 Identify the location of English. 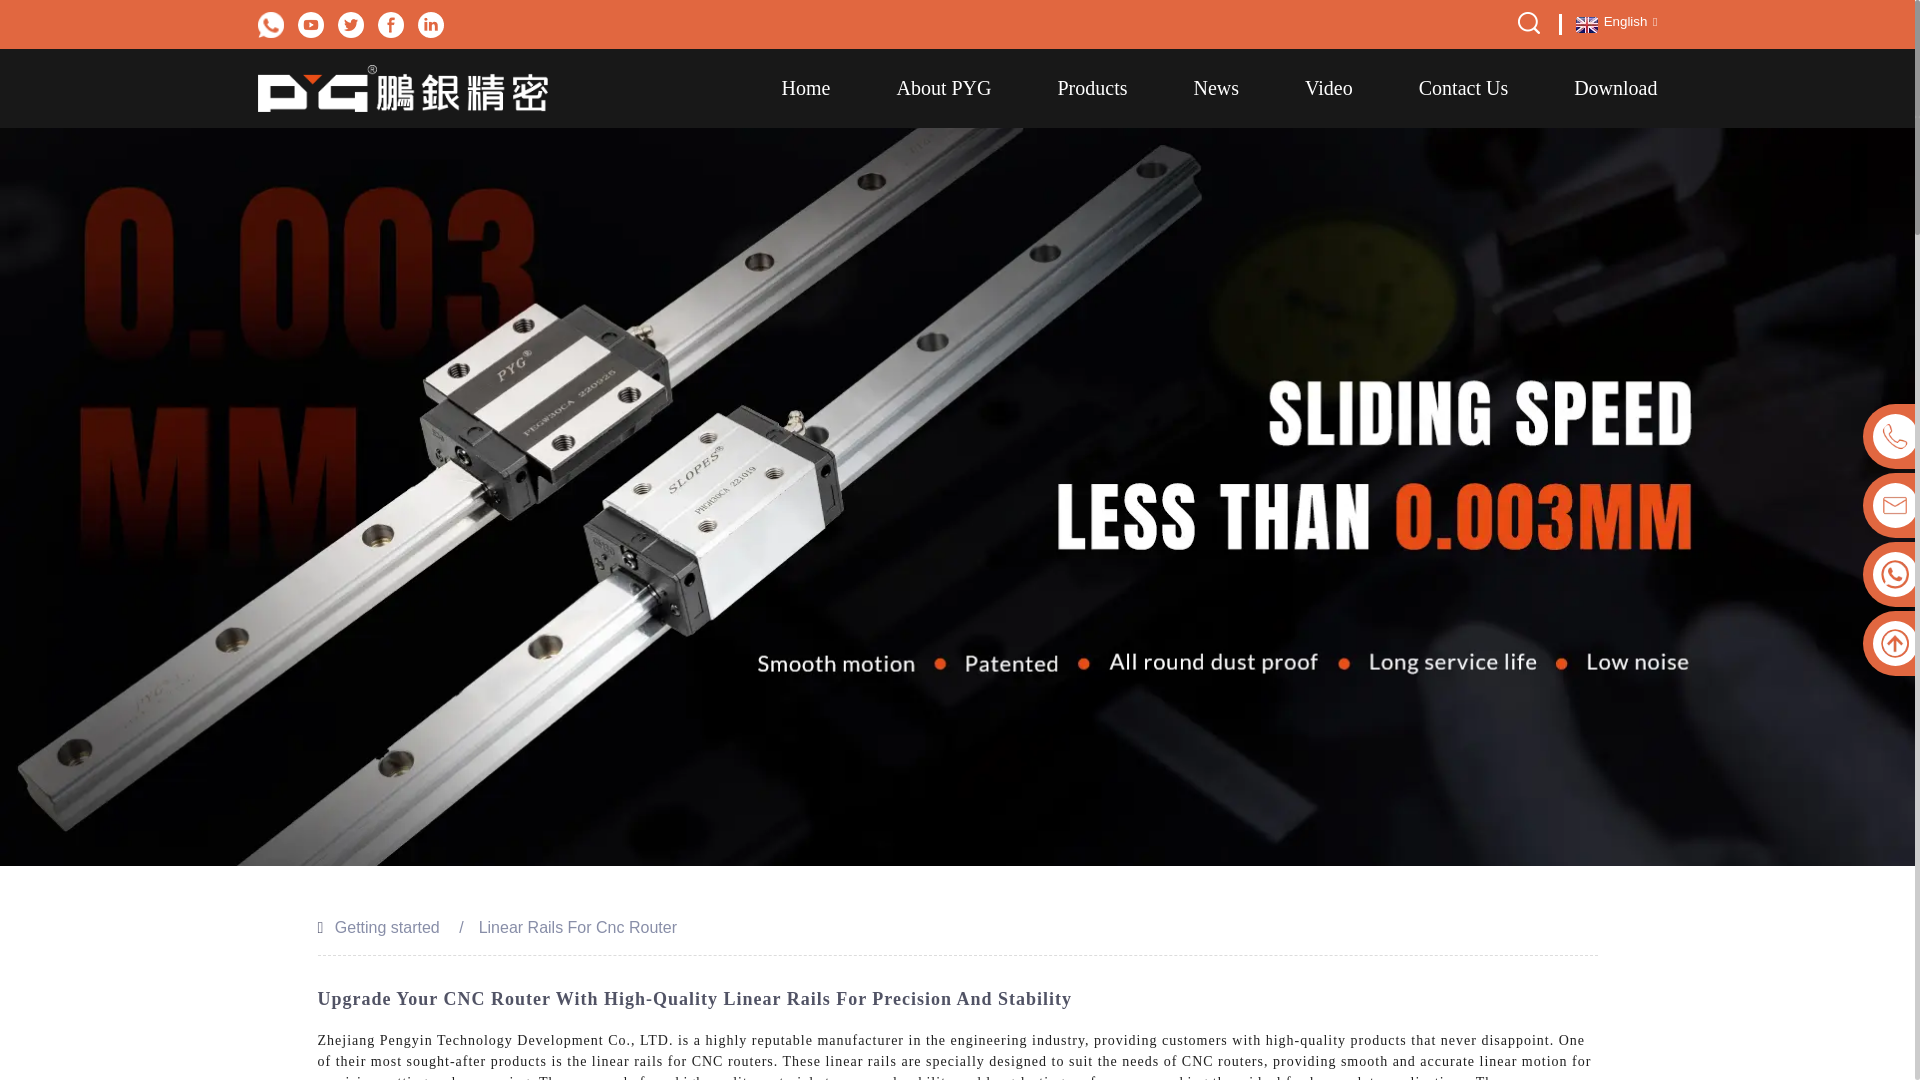
(1614, 22).